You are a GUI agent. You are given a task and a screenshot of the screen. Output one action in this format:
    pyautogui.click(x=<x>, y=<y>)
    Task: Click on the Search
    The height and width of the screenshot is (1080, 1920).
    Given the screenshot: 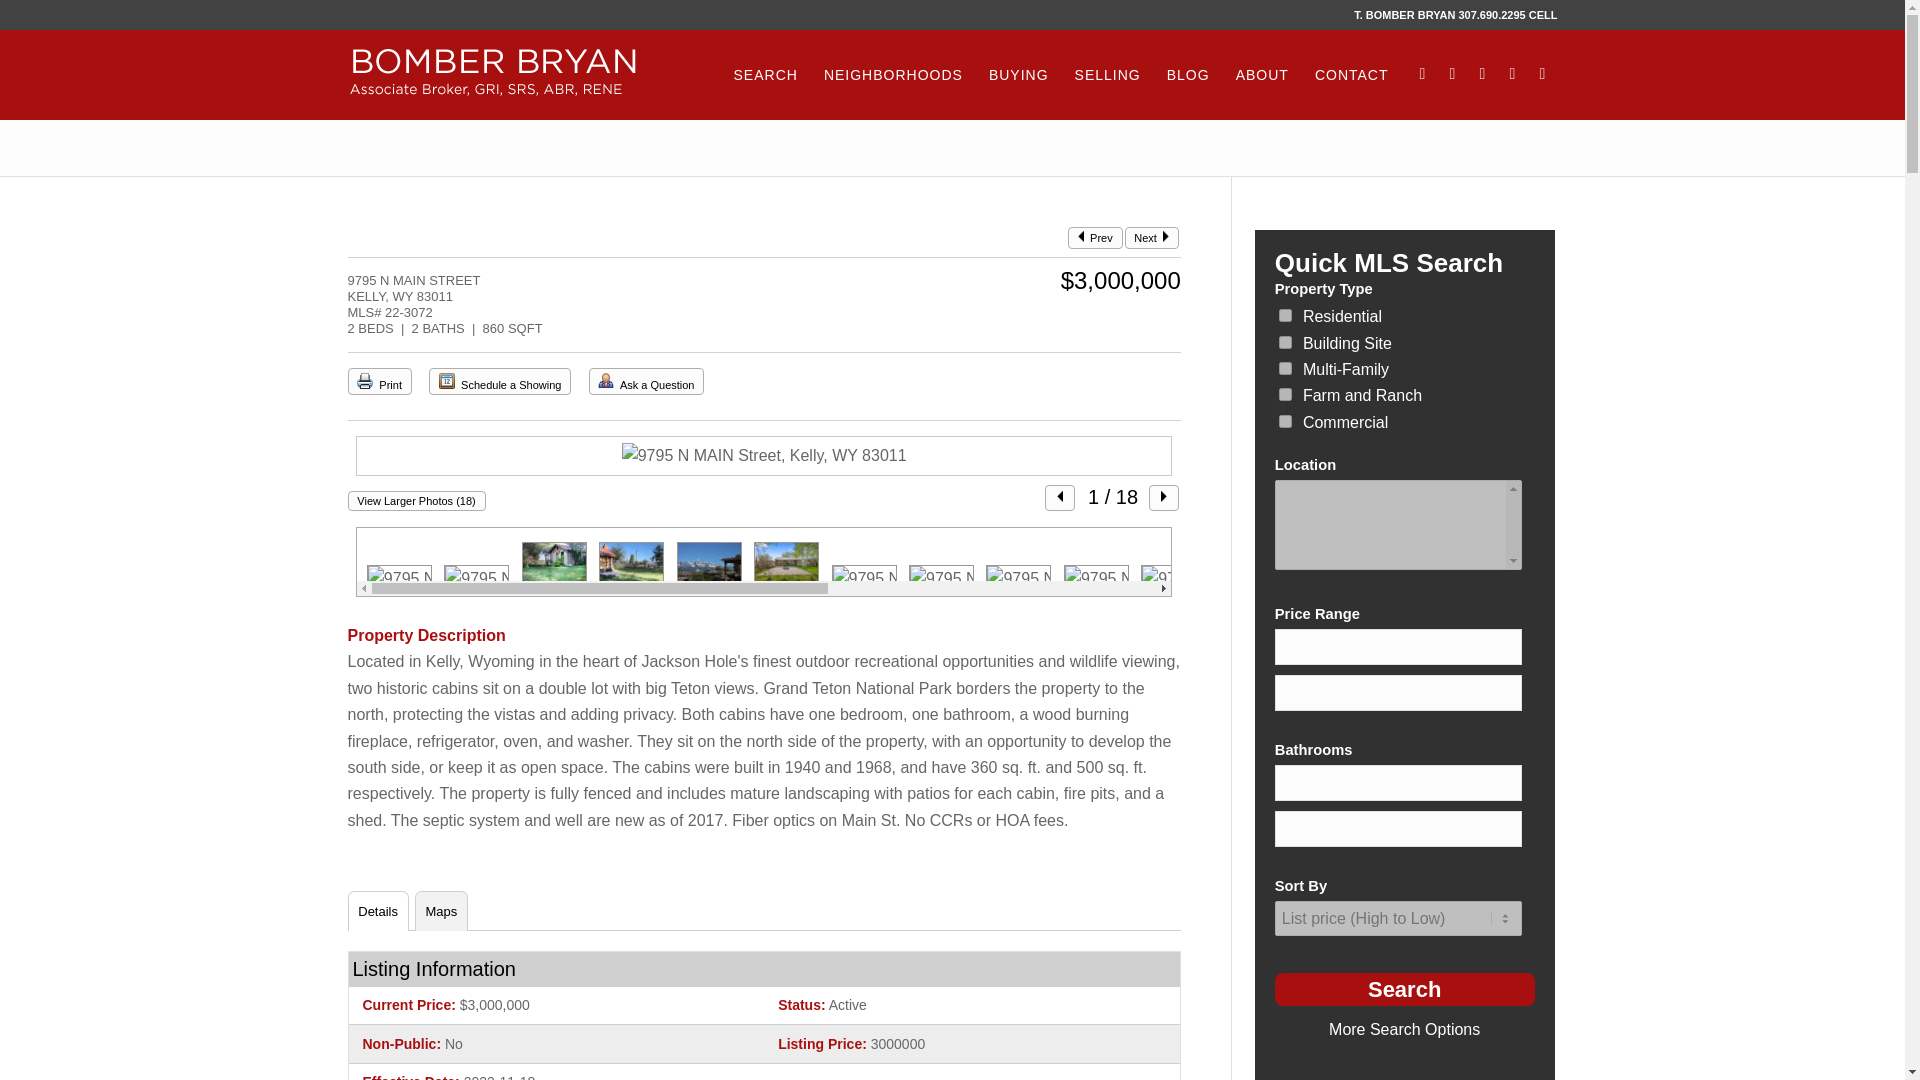 What is the action you would take?
    pyautogui.click(x=1404, y=989)
    